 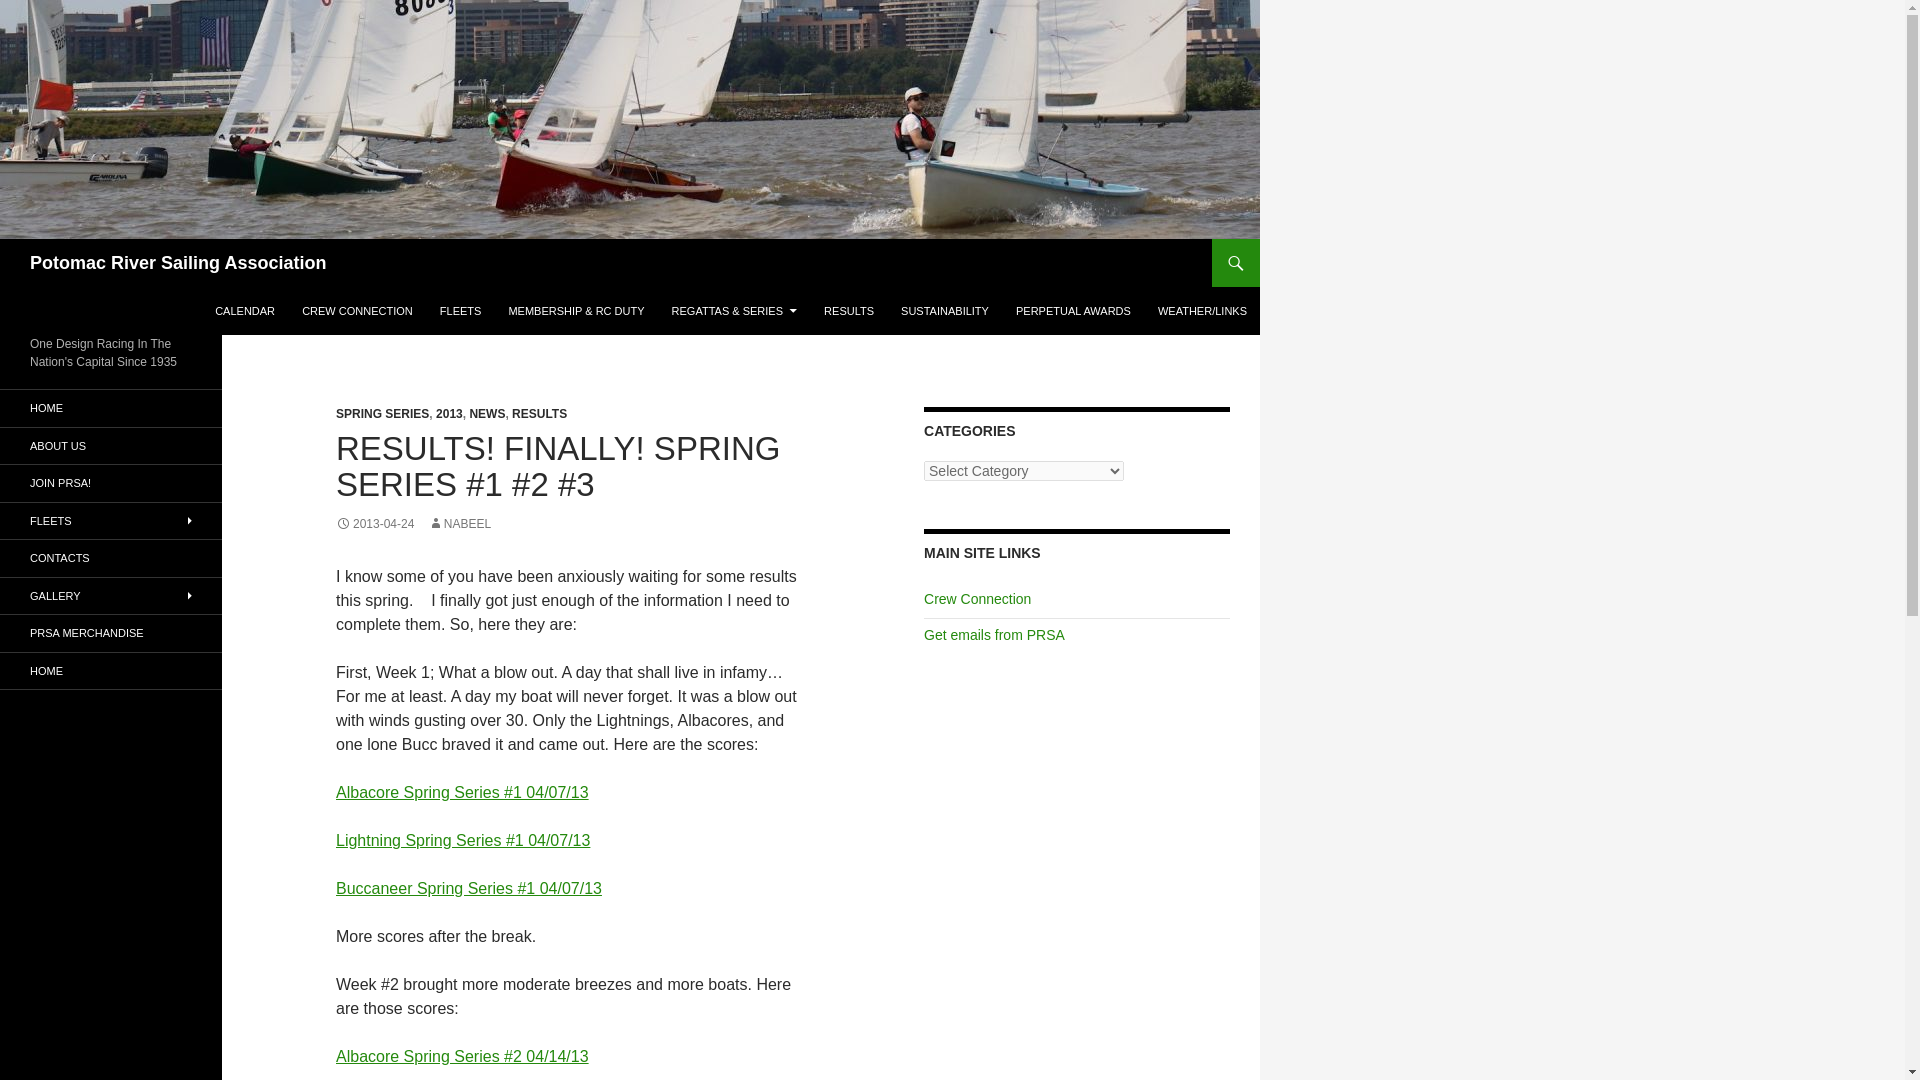 What do you see at coordinates (375, 524) in the screenshot?
I see `2013-04-24` at bounding box center [375, 524].